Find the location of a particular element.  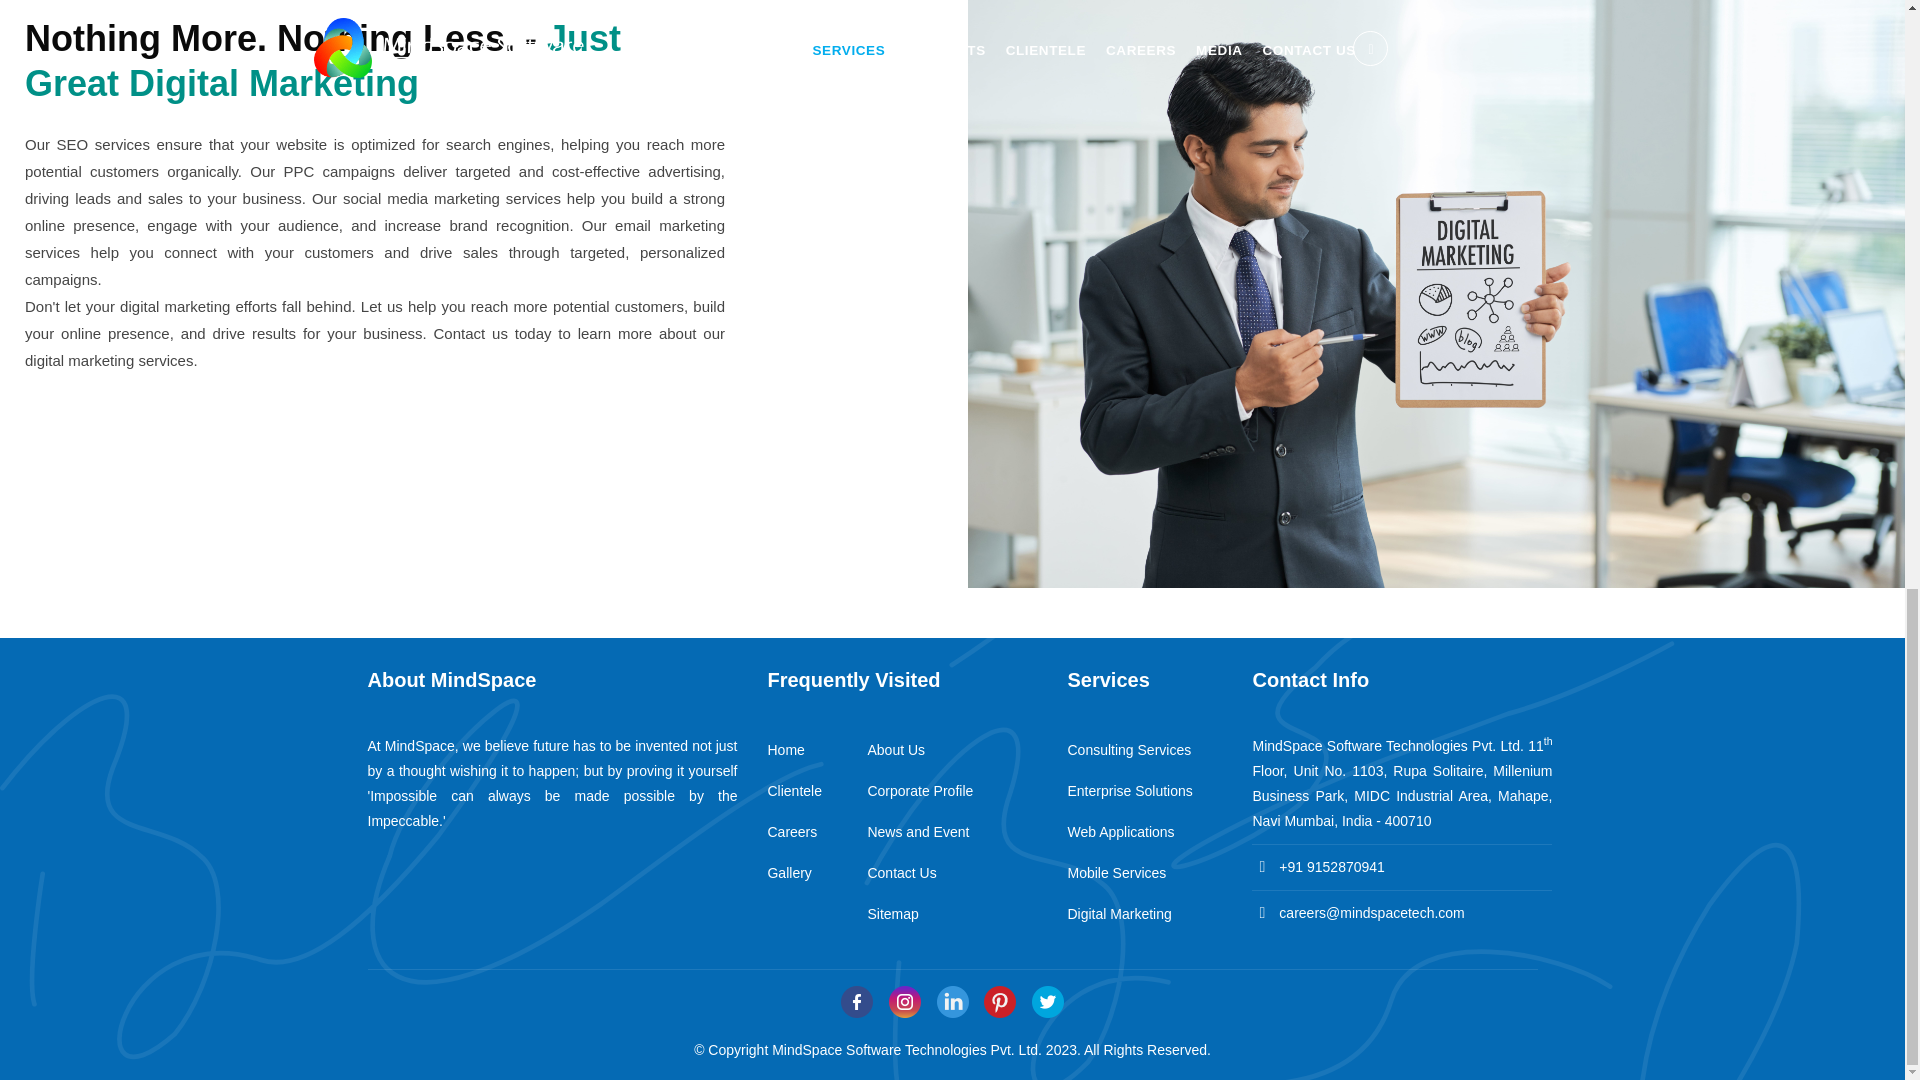

Sitemap is located at coordinates (892, 914).